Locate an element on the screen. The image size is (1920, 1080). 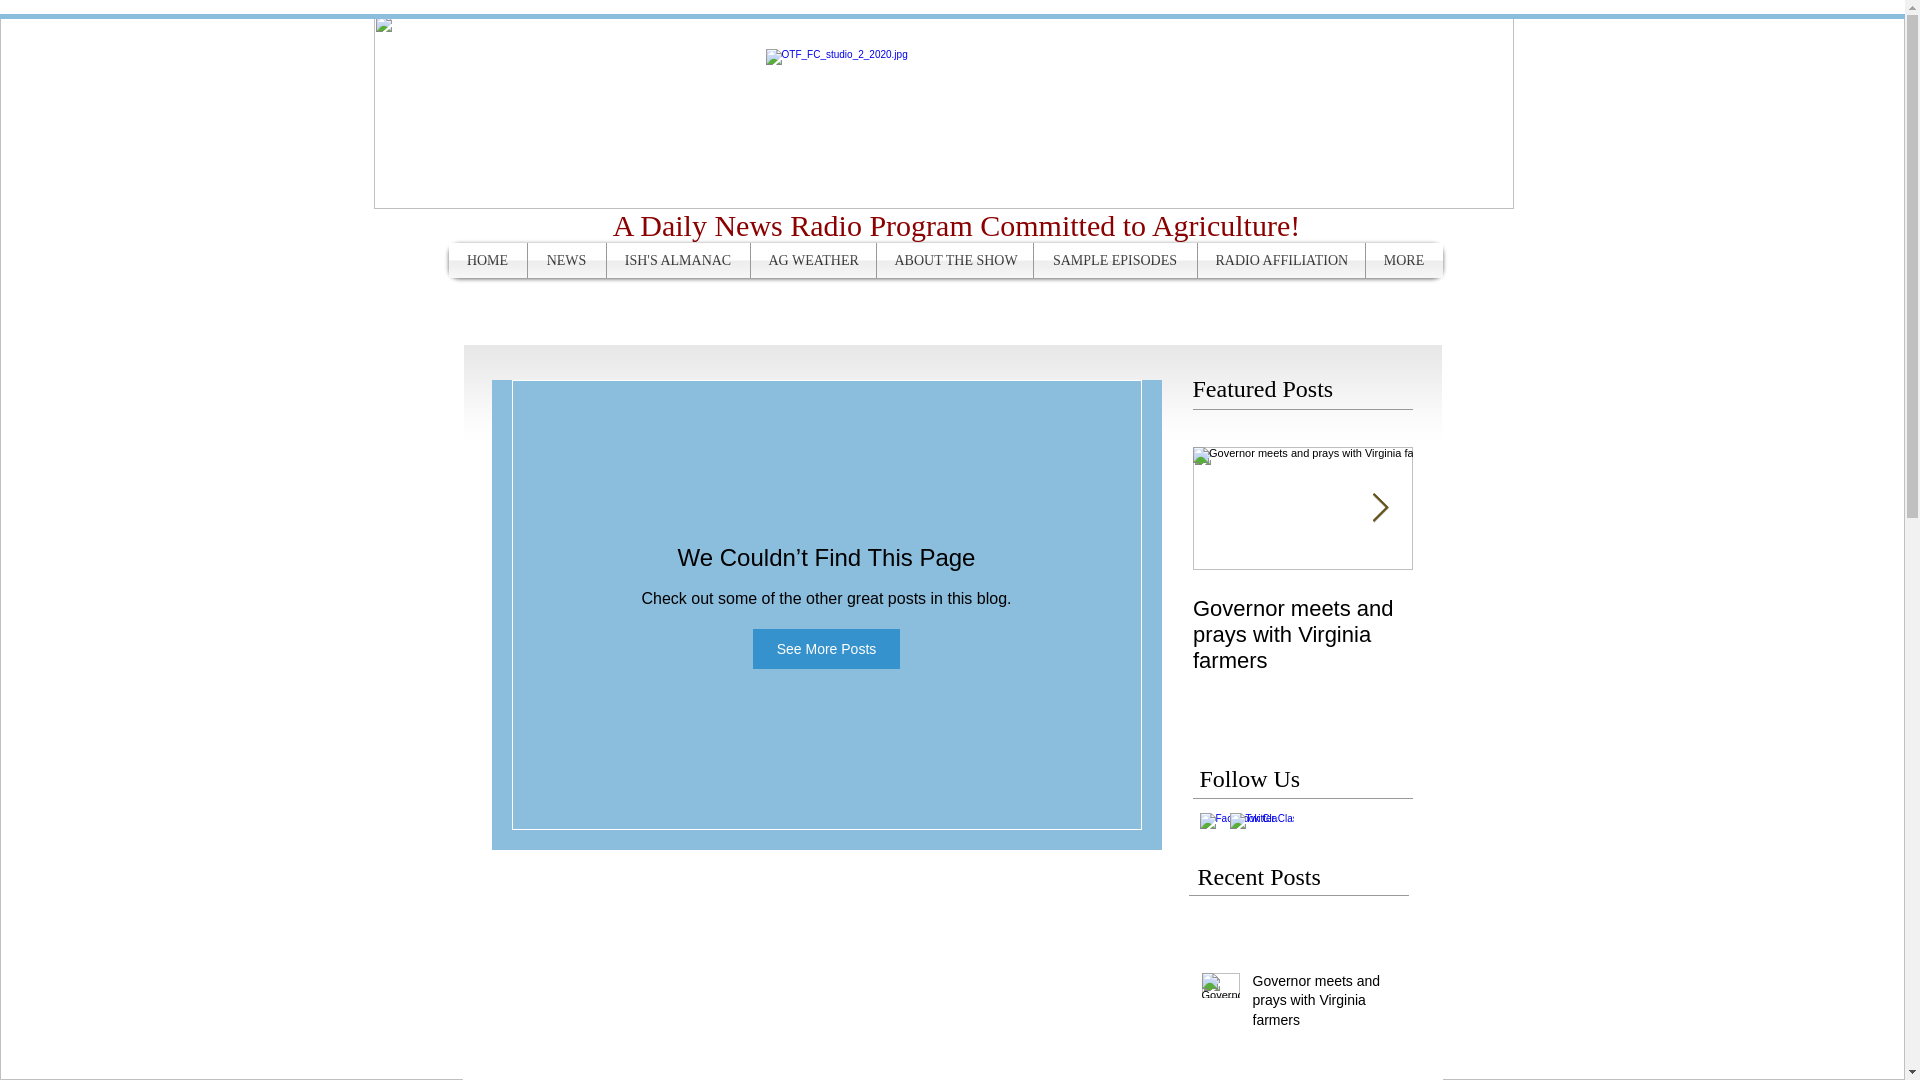
USDA: Dairy industry is evolving is located at coordinates (1522, 622).